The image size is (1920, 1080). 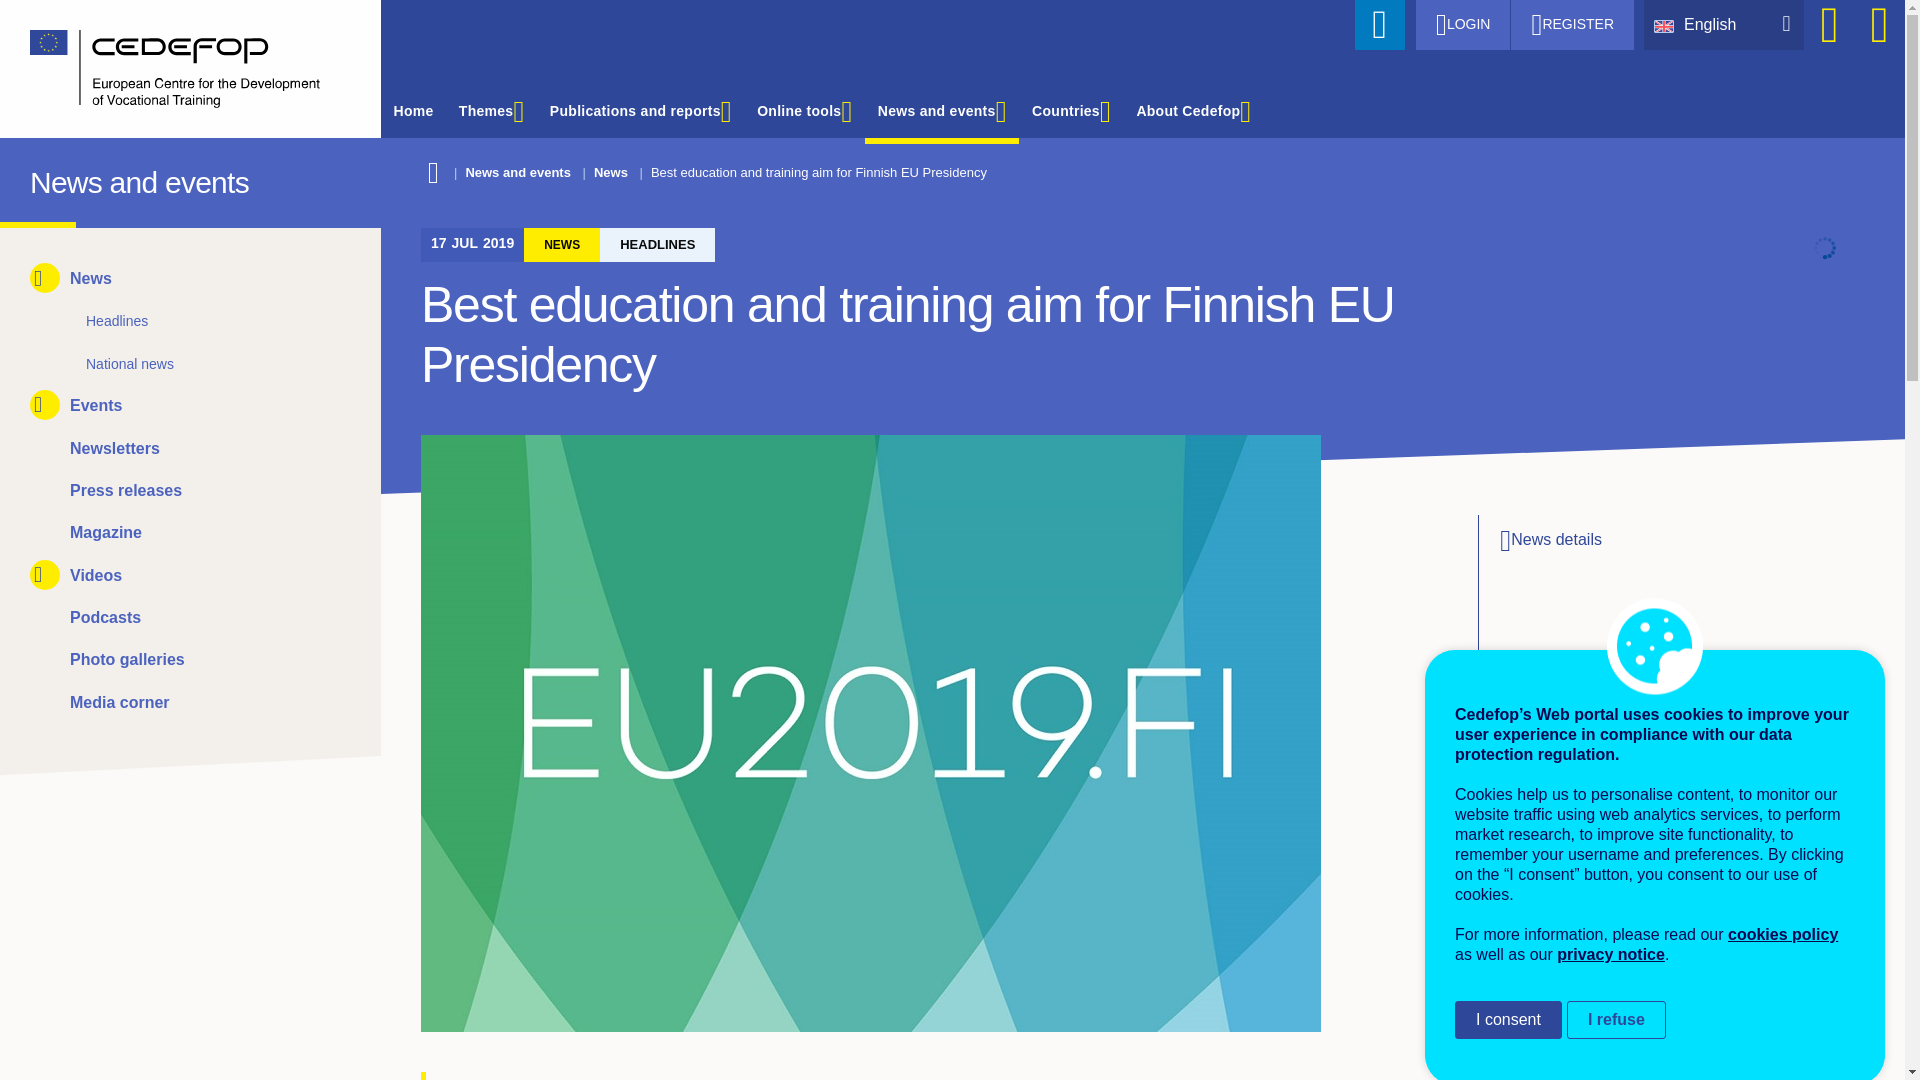 I want to click on CEDEFOP, so click(x=48, y=178).